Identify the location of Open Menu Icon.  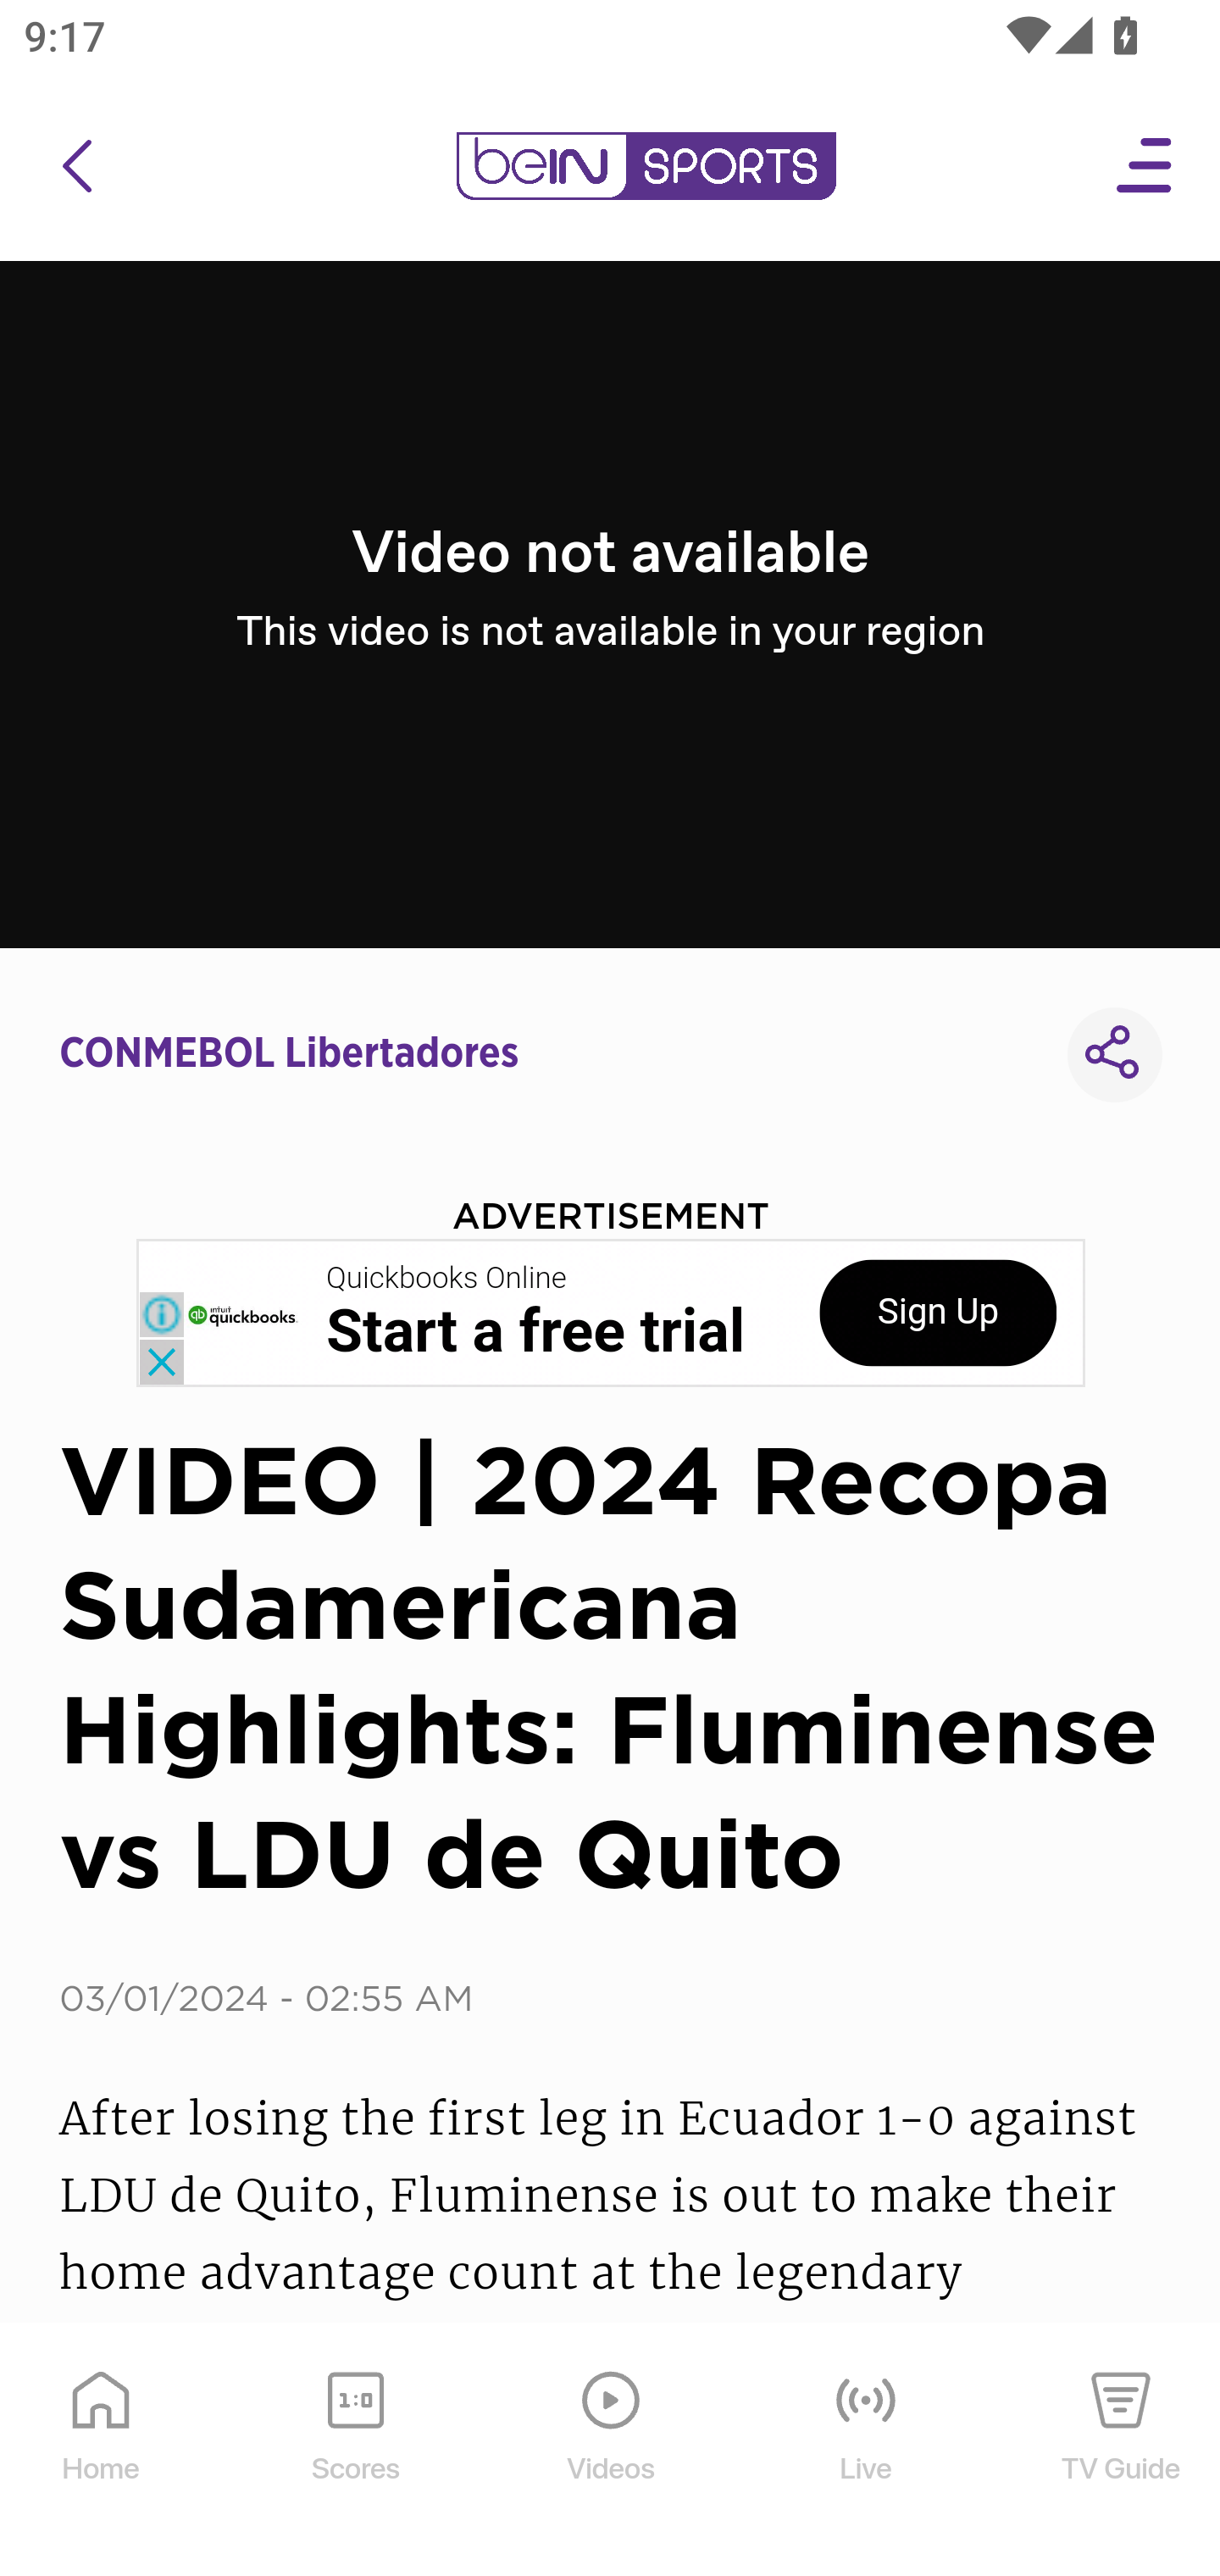
(1145, 166).